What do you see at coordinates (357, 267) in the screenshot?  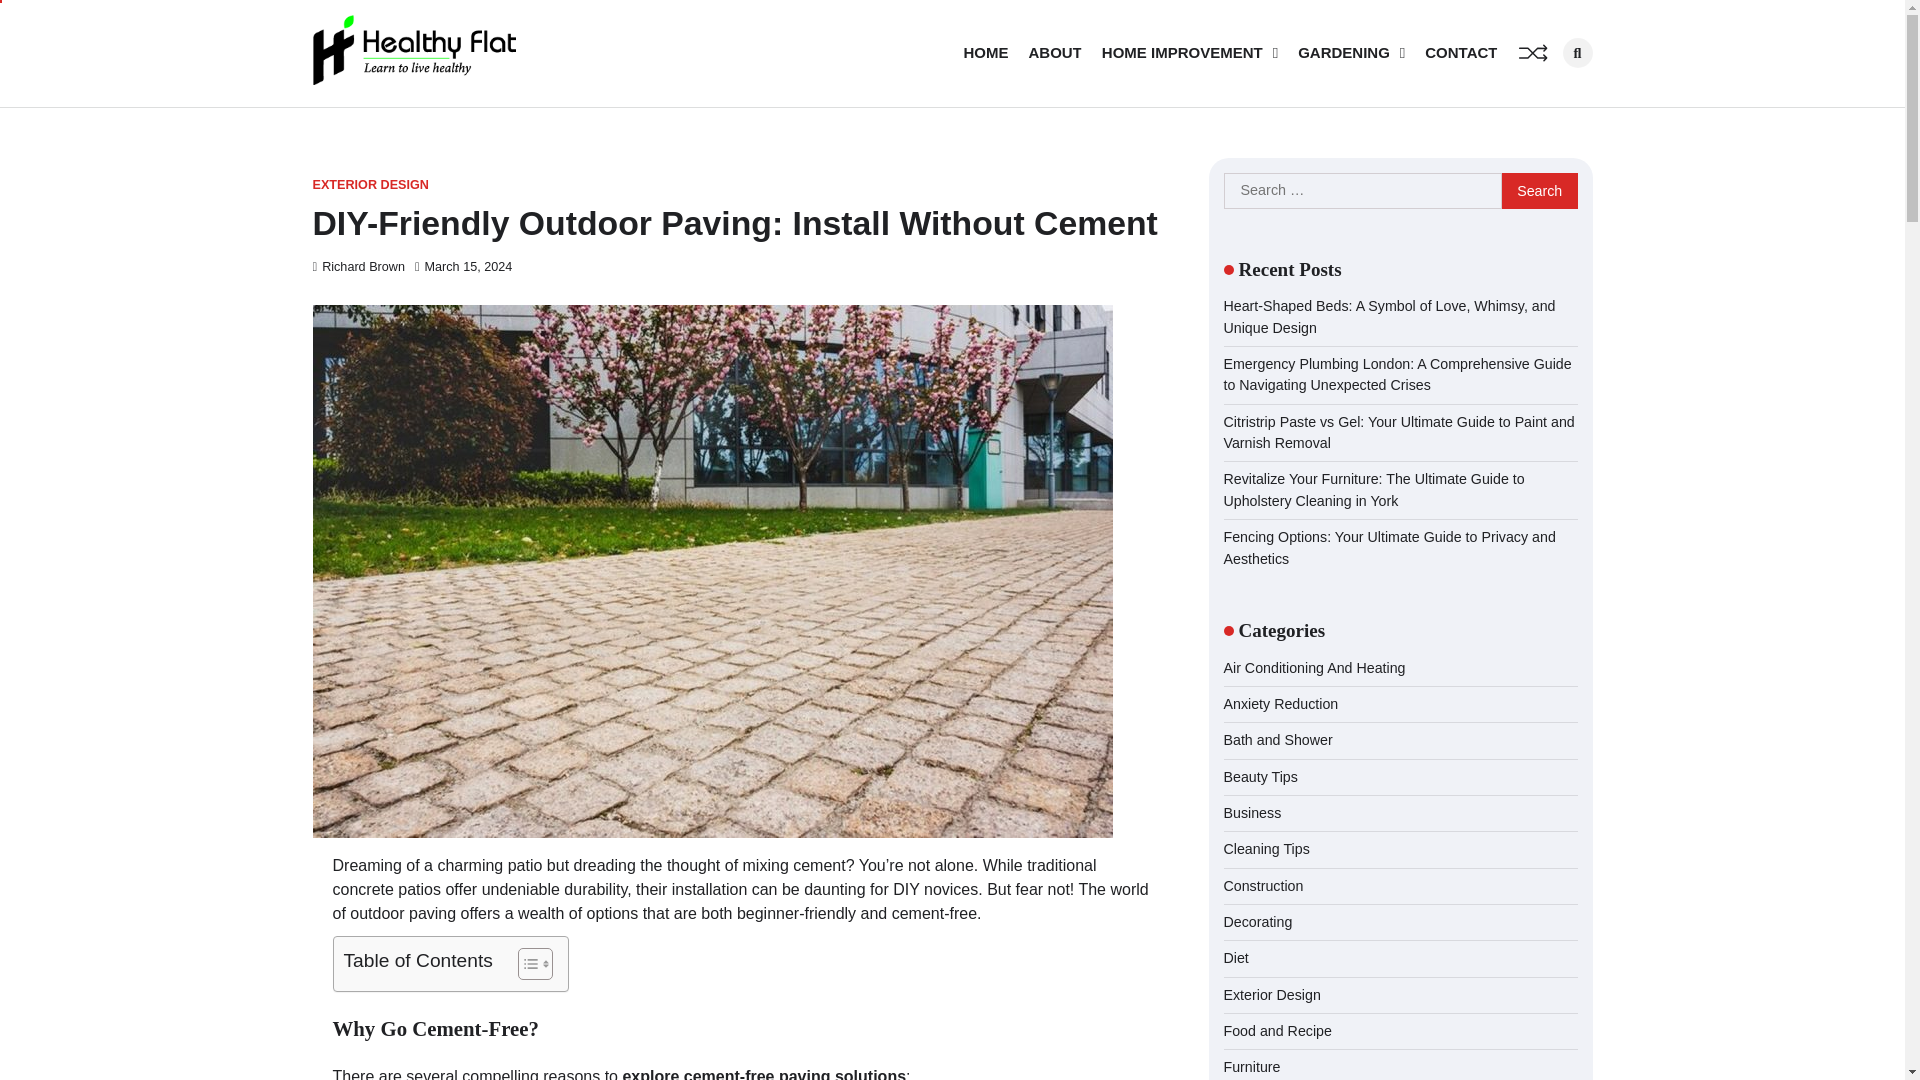 I see `Richard Brown` at bounding box center [357, 267].